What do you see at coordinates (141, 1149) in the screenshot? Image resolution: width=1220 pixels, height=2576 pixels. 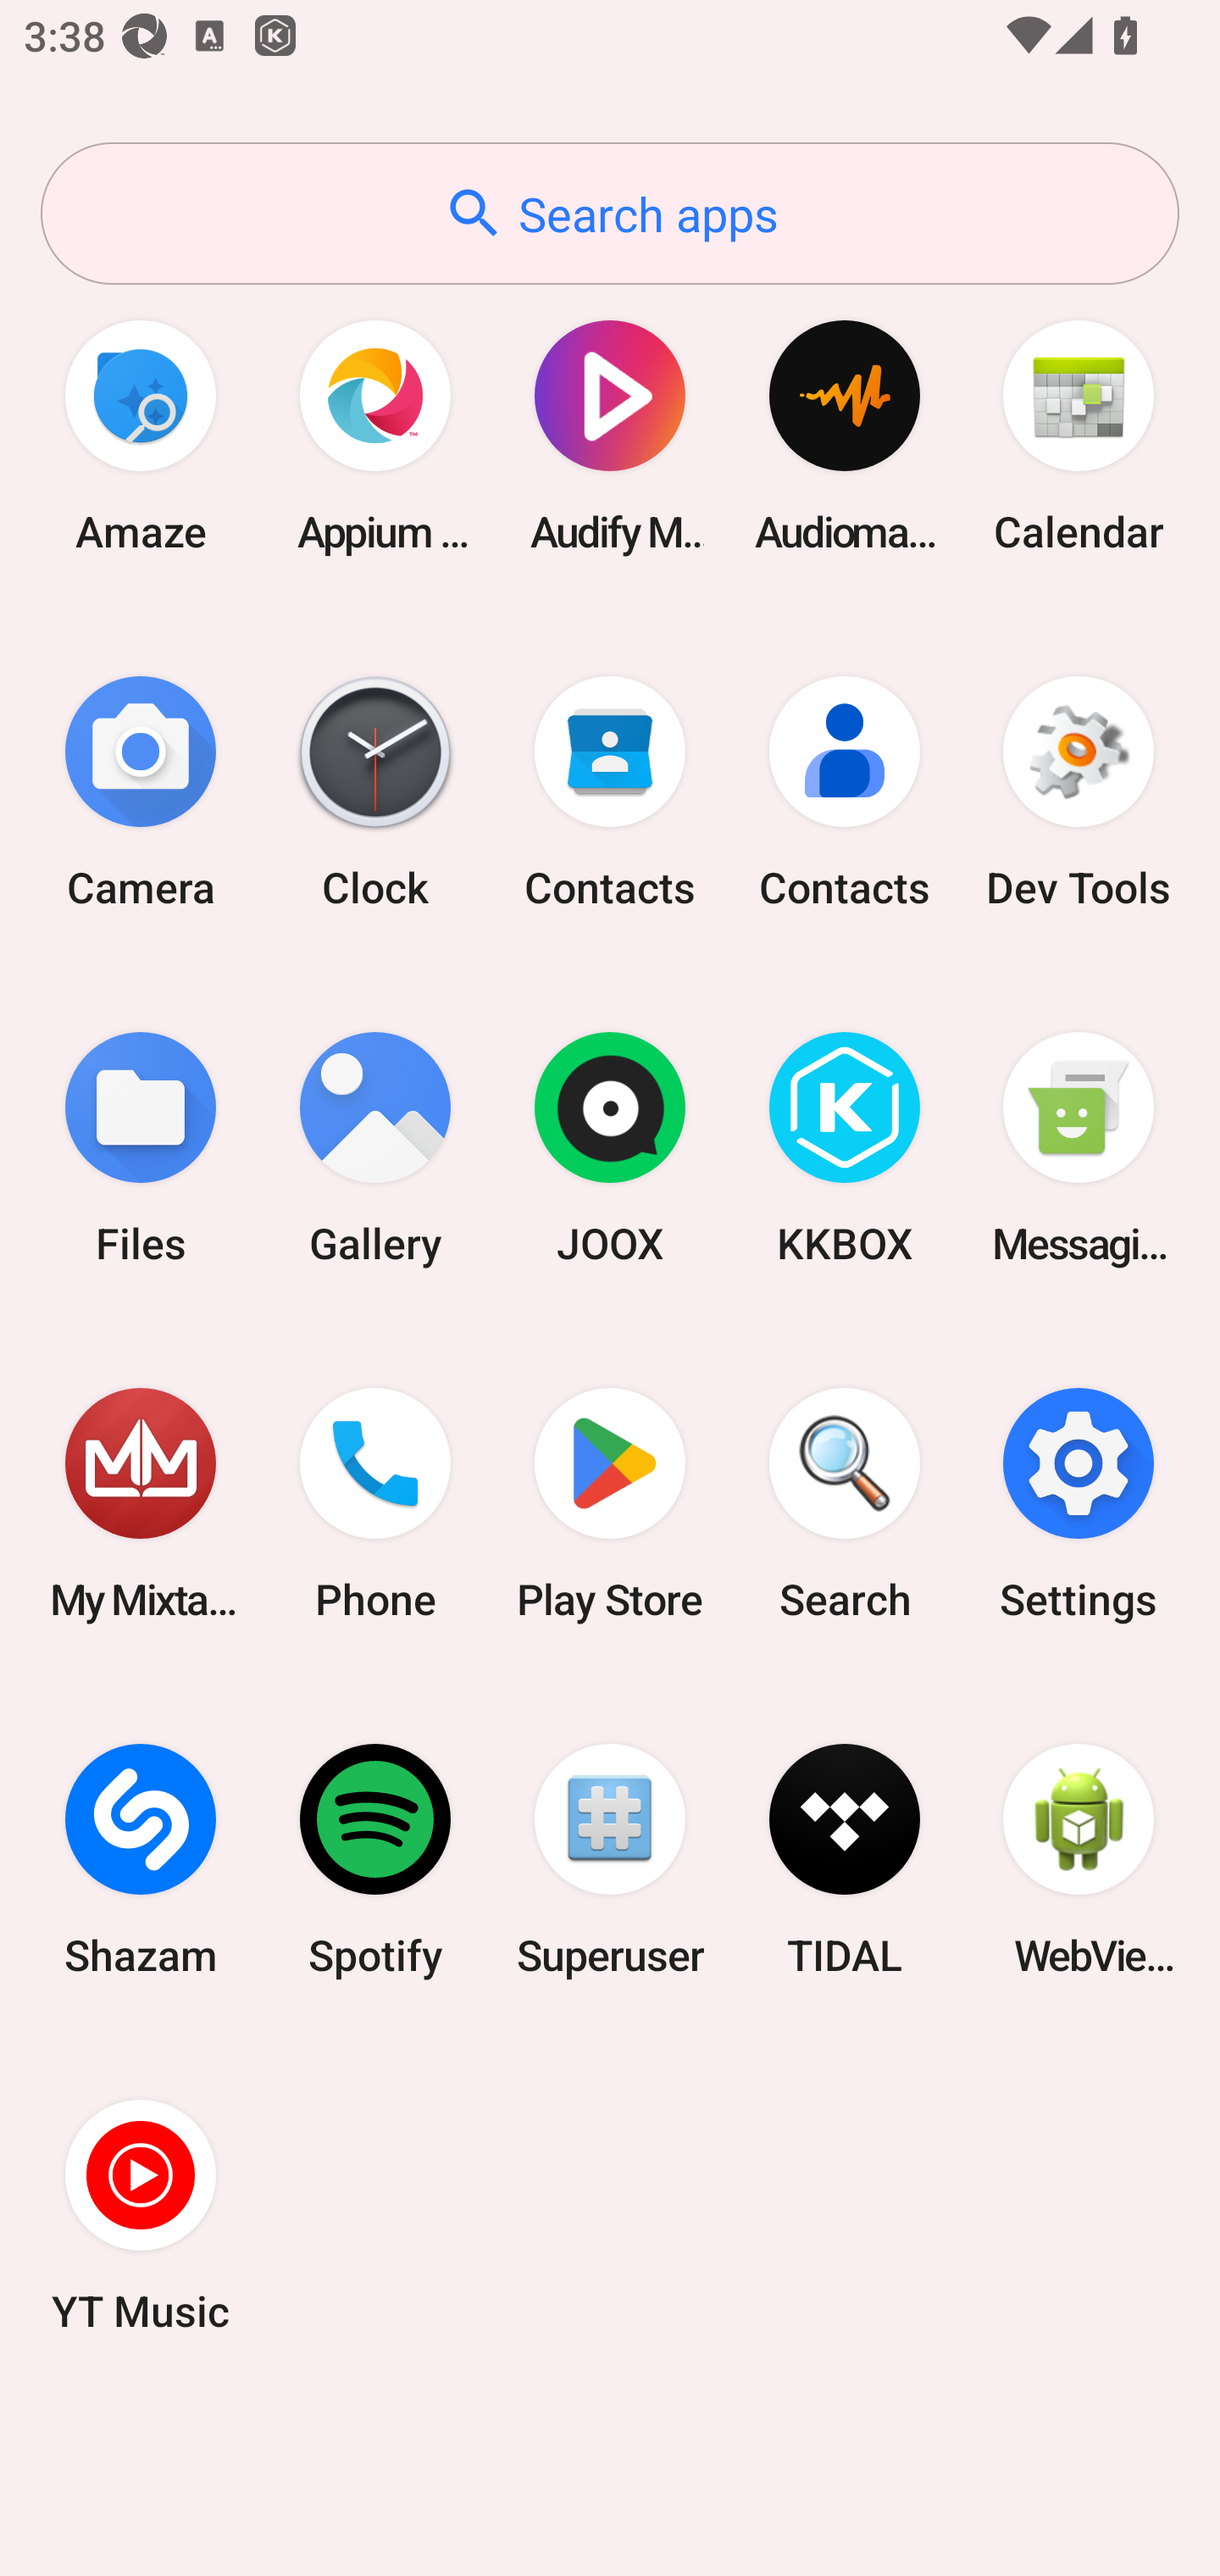 I see `Files` at bounding box center [141, 1149].